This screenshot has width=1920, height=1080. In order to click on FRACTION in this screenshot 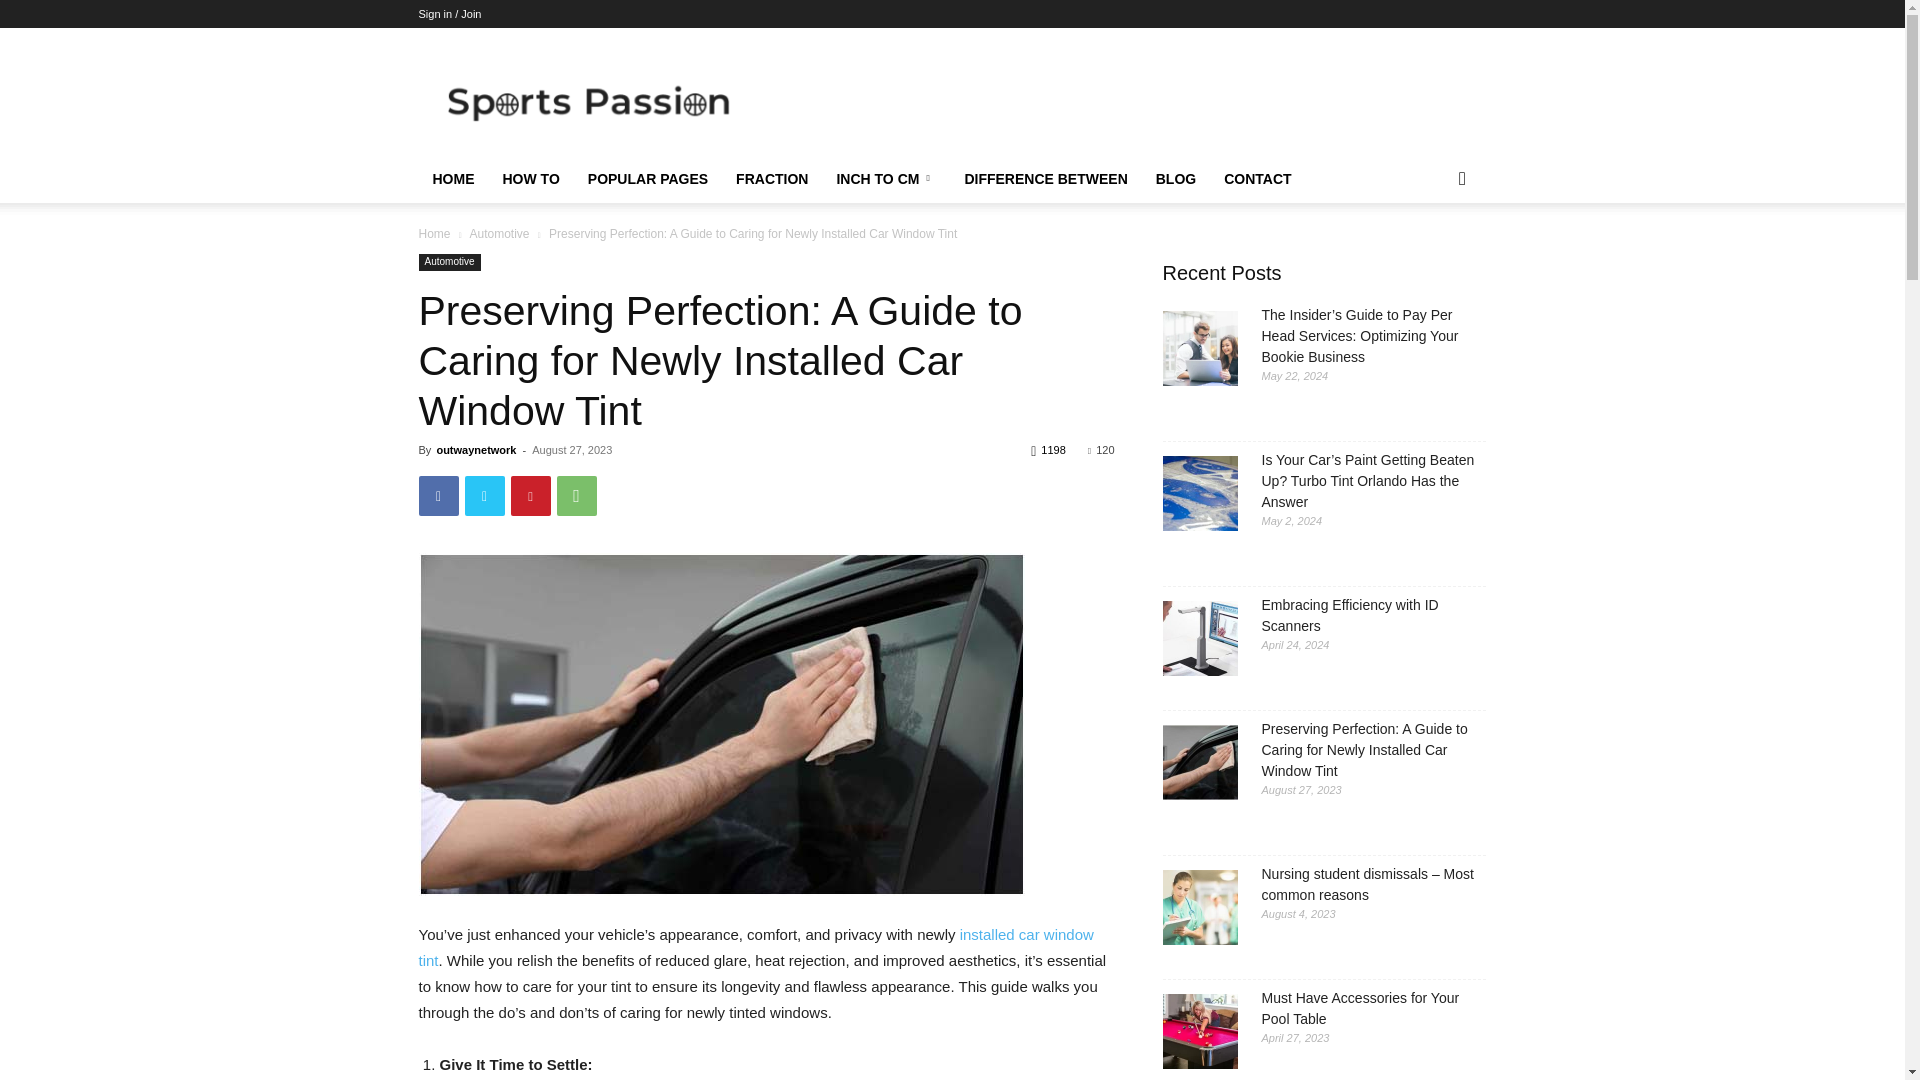, I will do `click(771, 179)`.